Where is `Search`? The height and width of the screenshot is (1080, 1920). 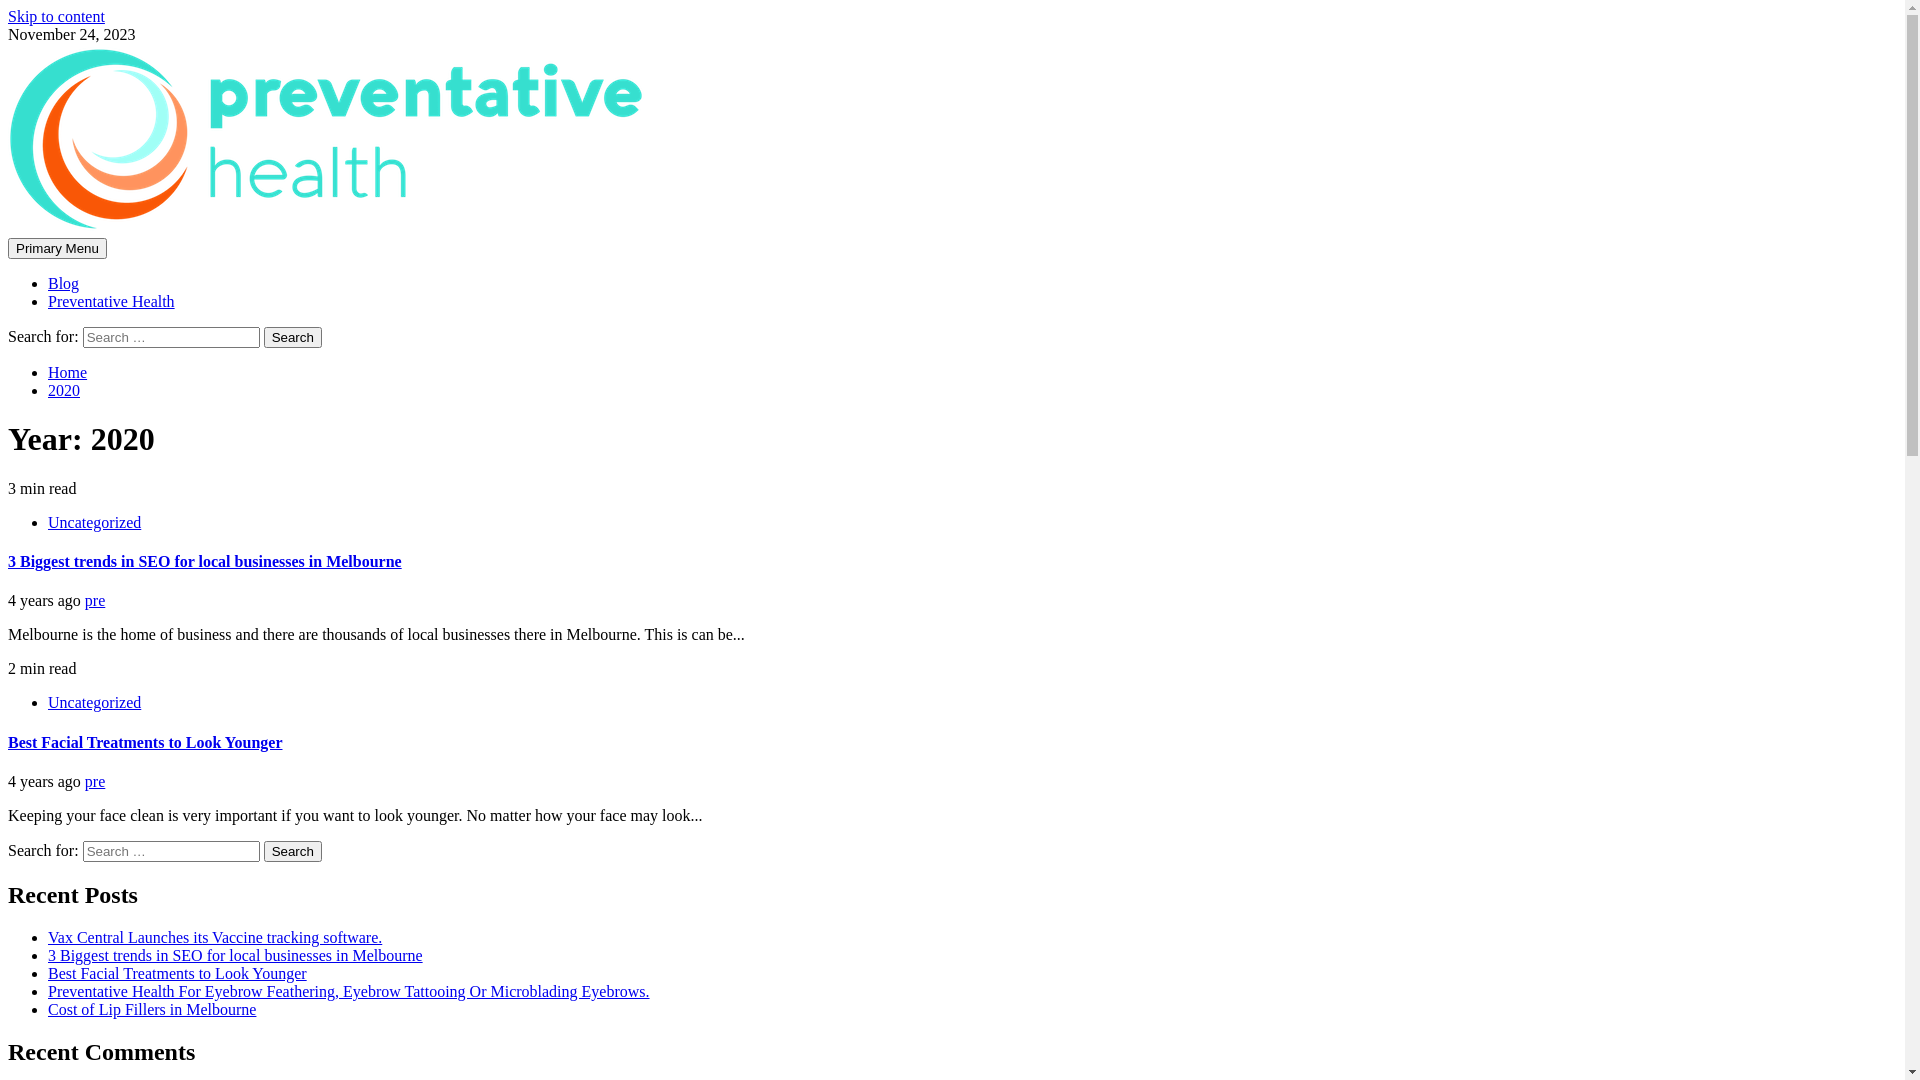
Search is located at coordinates (293, 852).